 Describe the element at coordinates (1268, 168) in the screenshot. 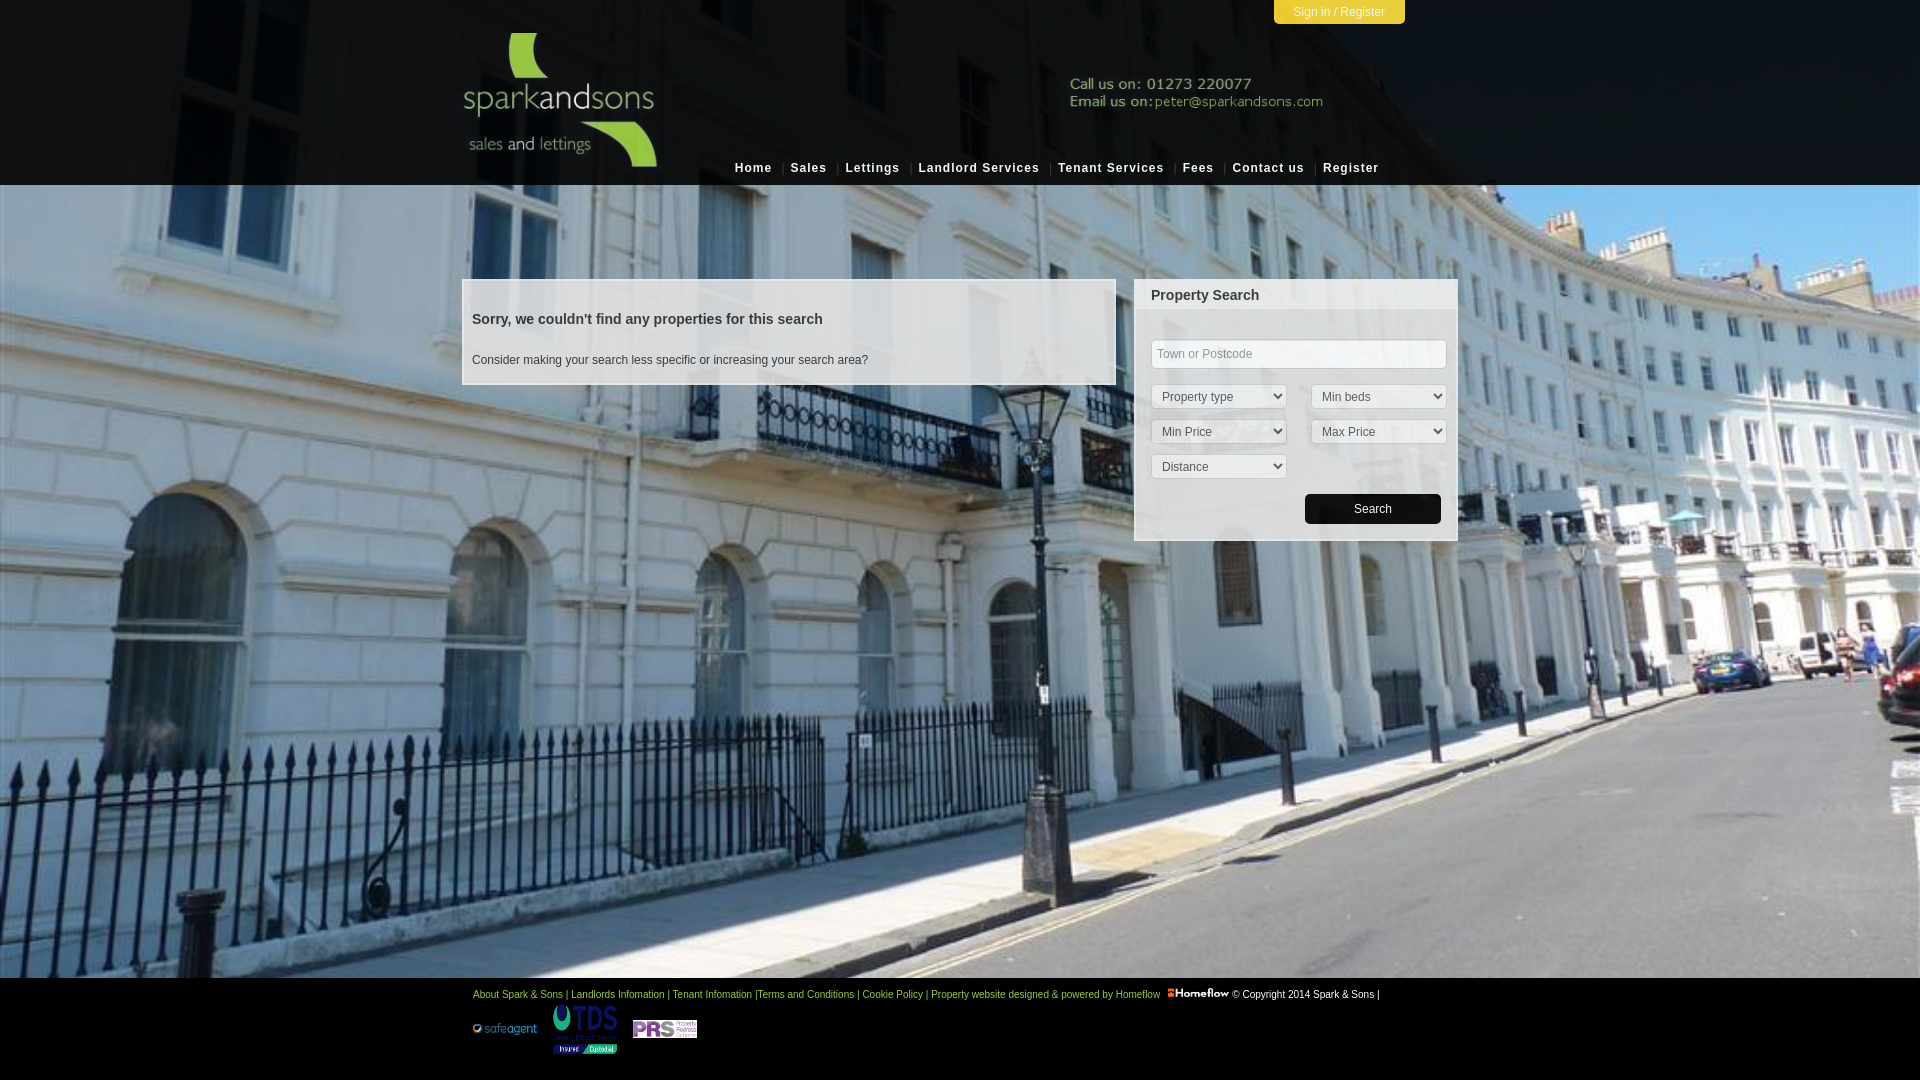

I see `Contact us` at that location.